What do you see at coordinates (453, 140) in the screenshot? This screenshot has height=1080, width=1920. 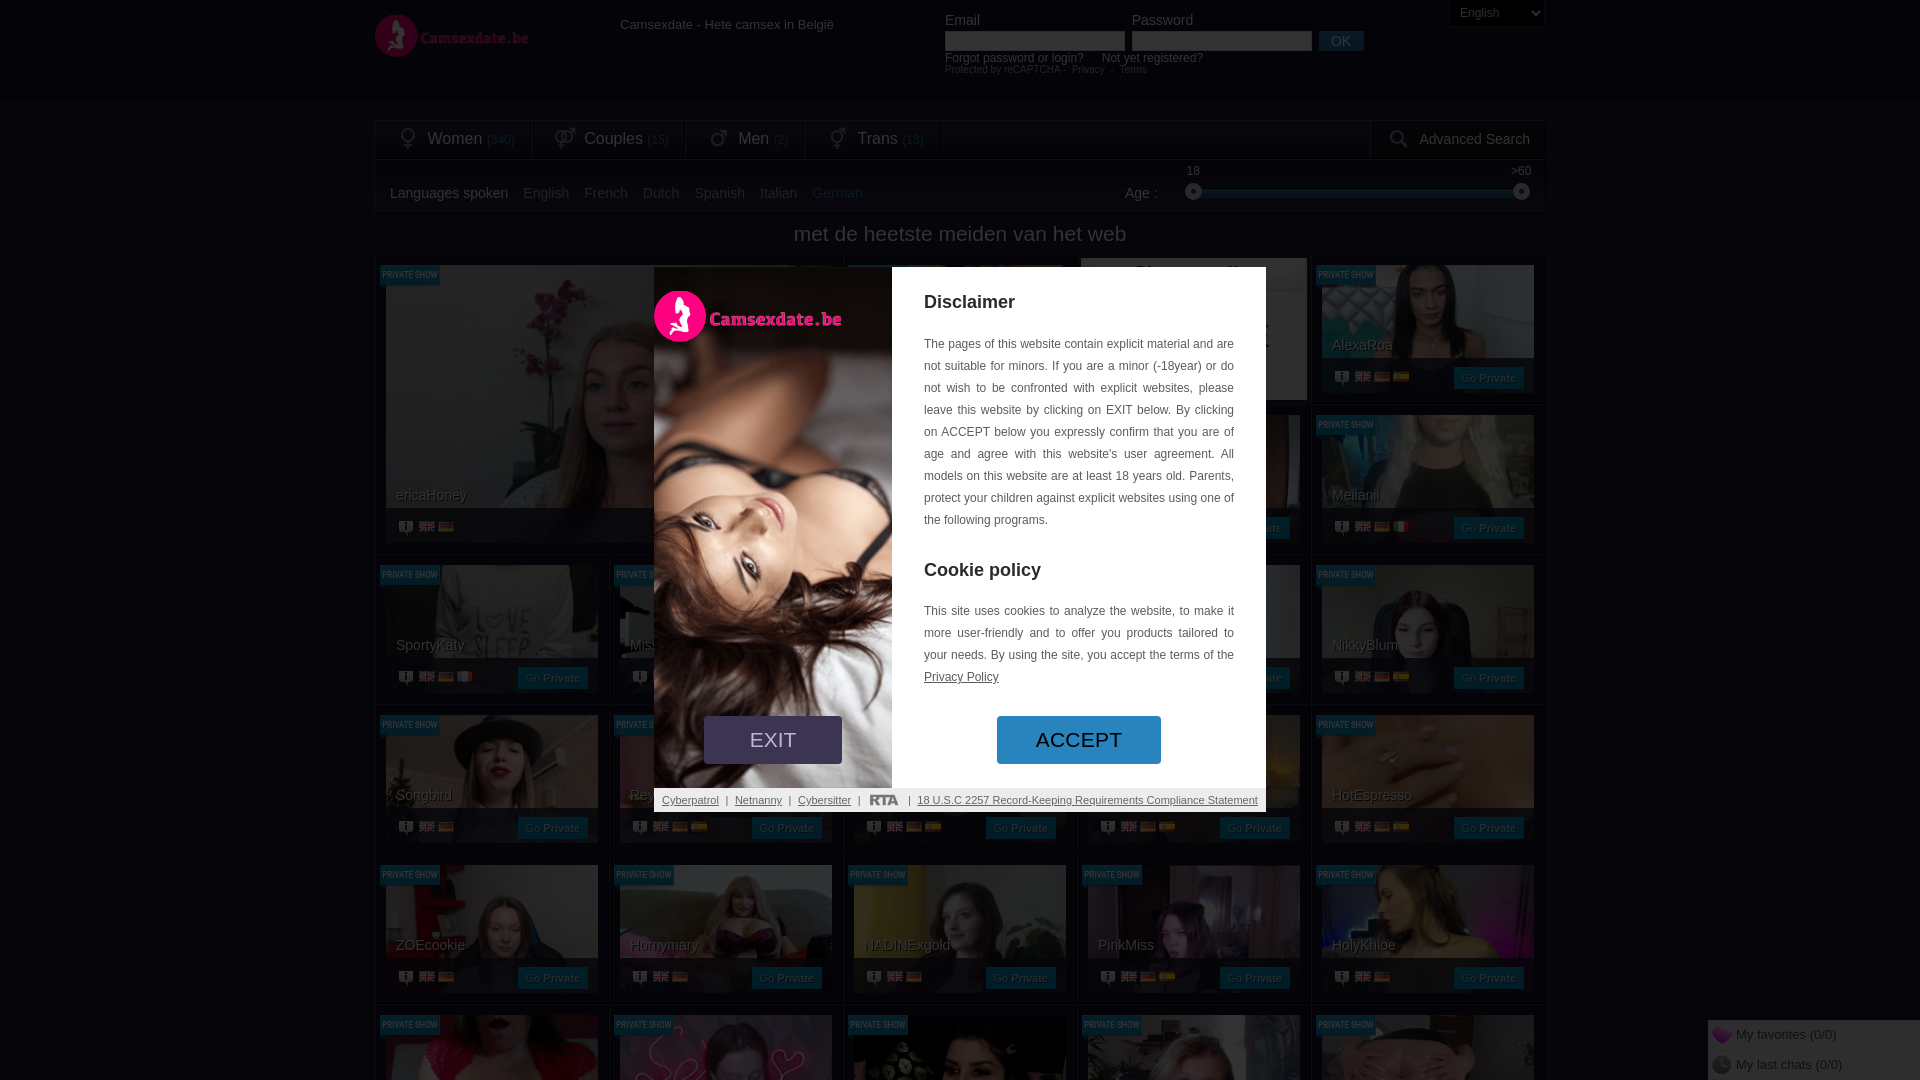 I see `Women (340)` at bounding box center [453, 140].